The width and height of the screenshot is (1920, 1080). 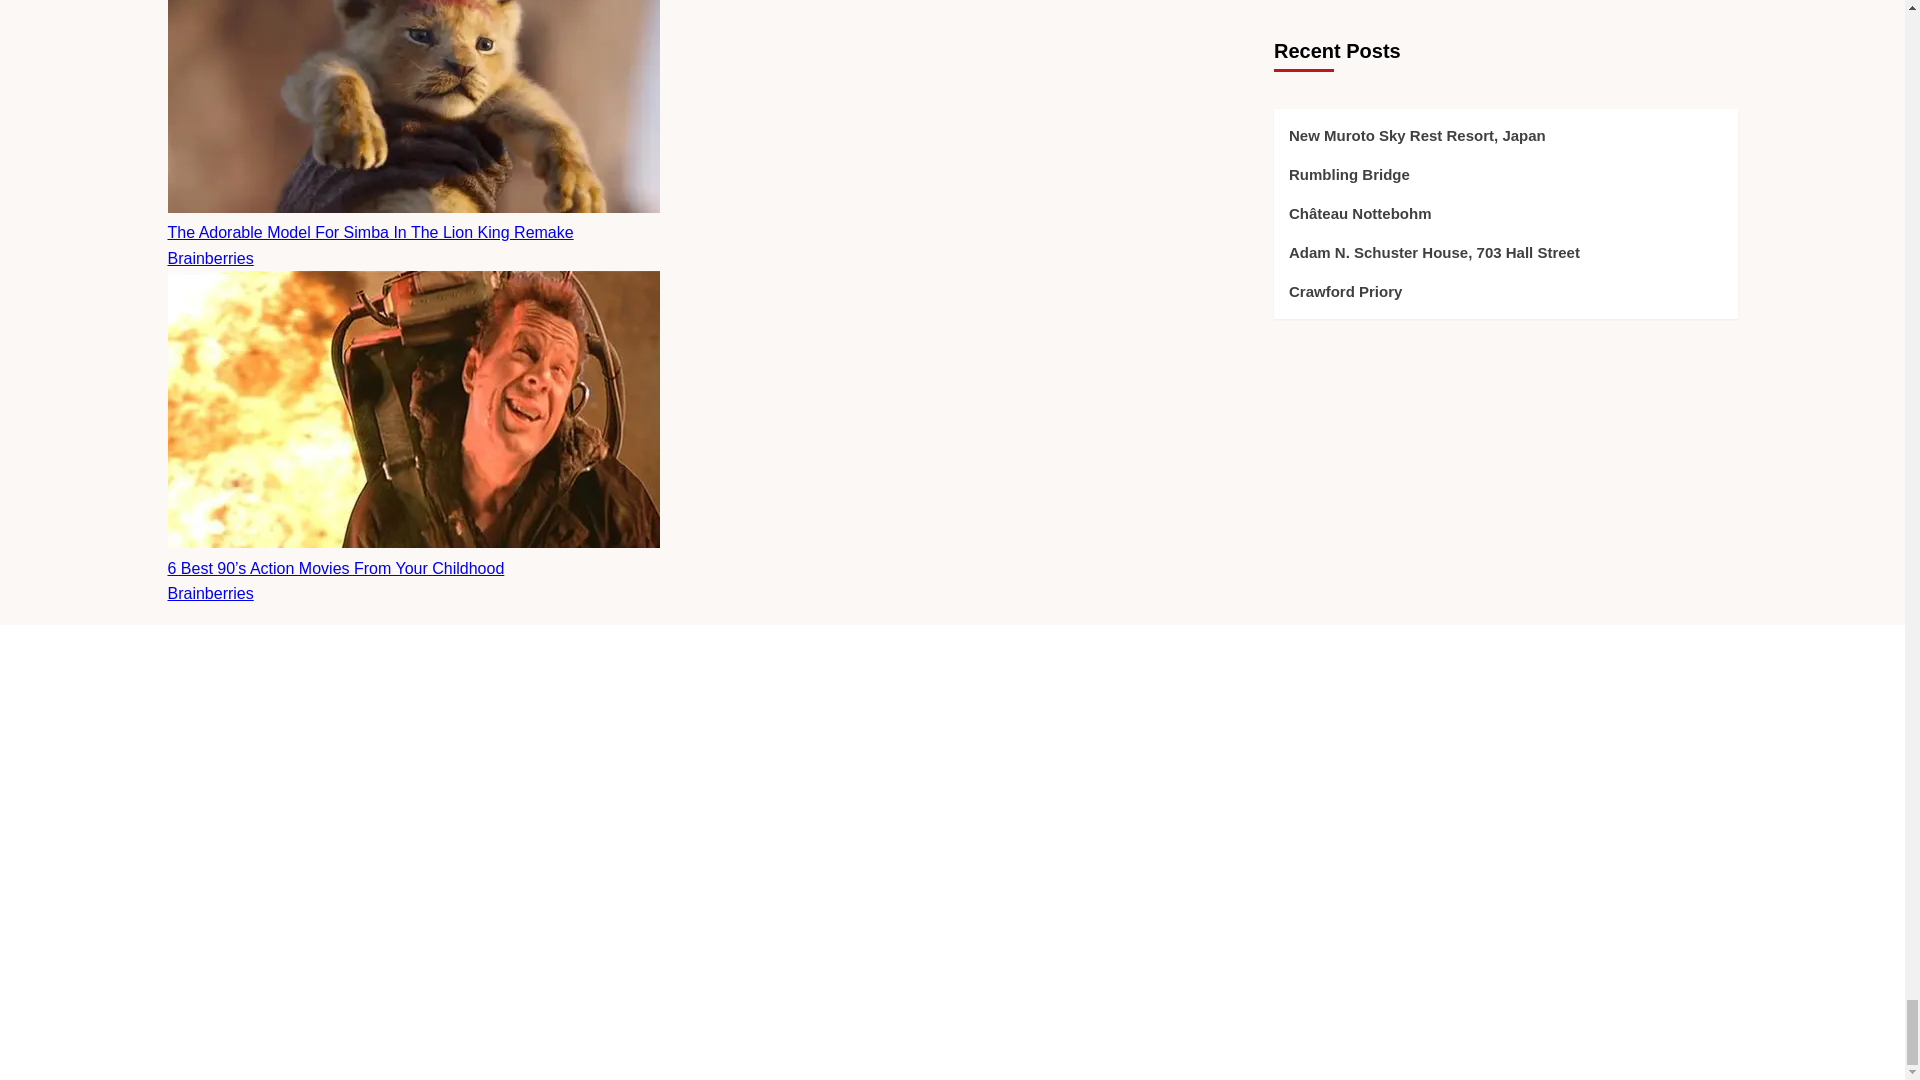 What do you see at coordinates (1253, 784) in the screenshot?
I see `Animals` at bounding box center [1253, 784].